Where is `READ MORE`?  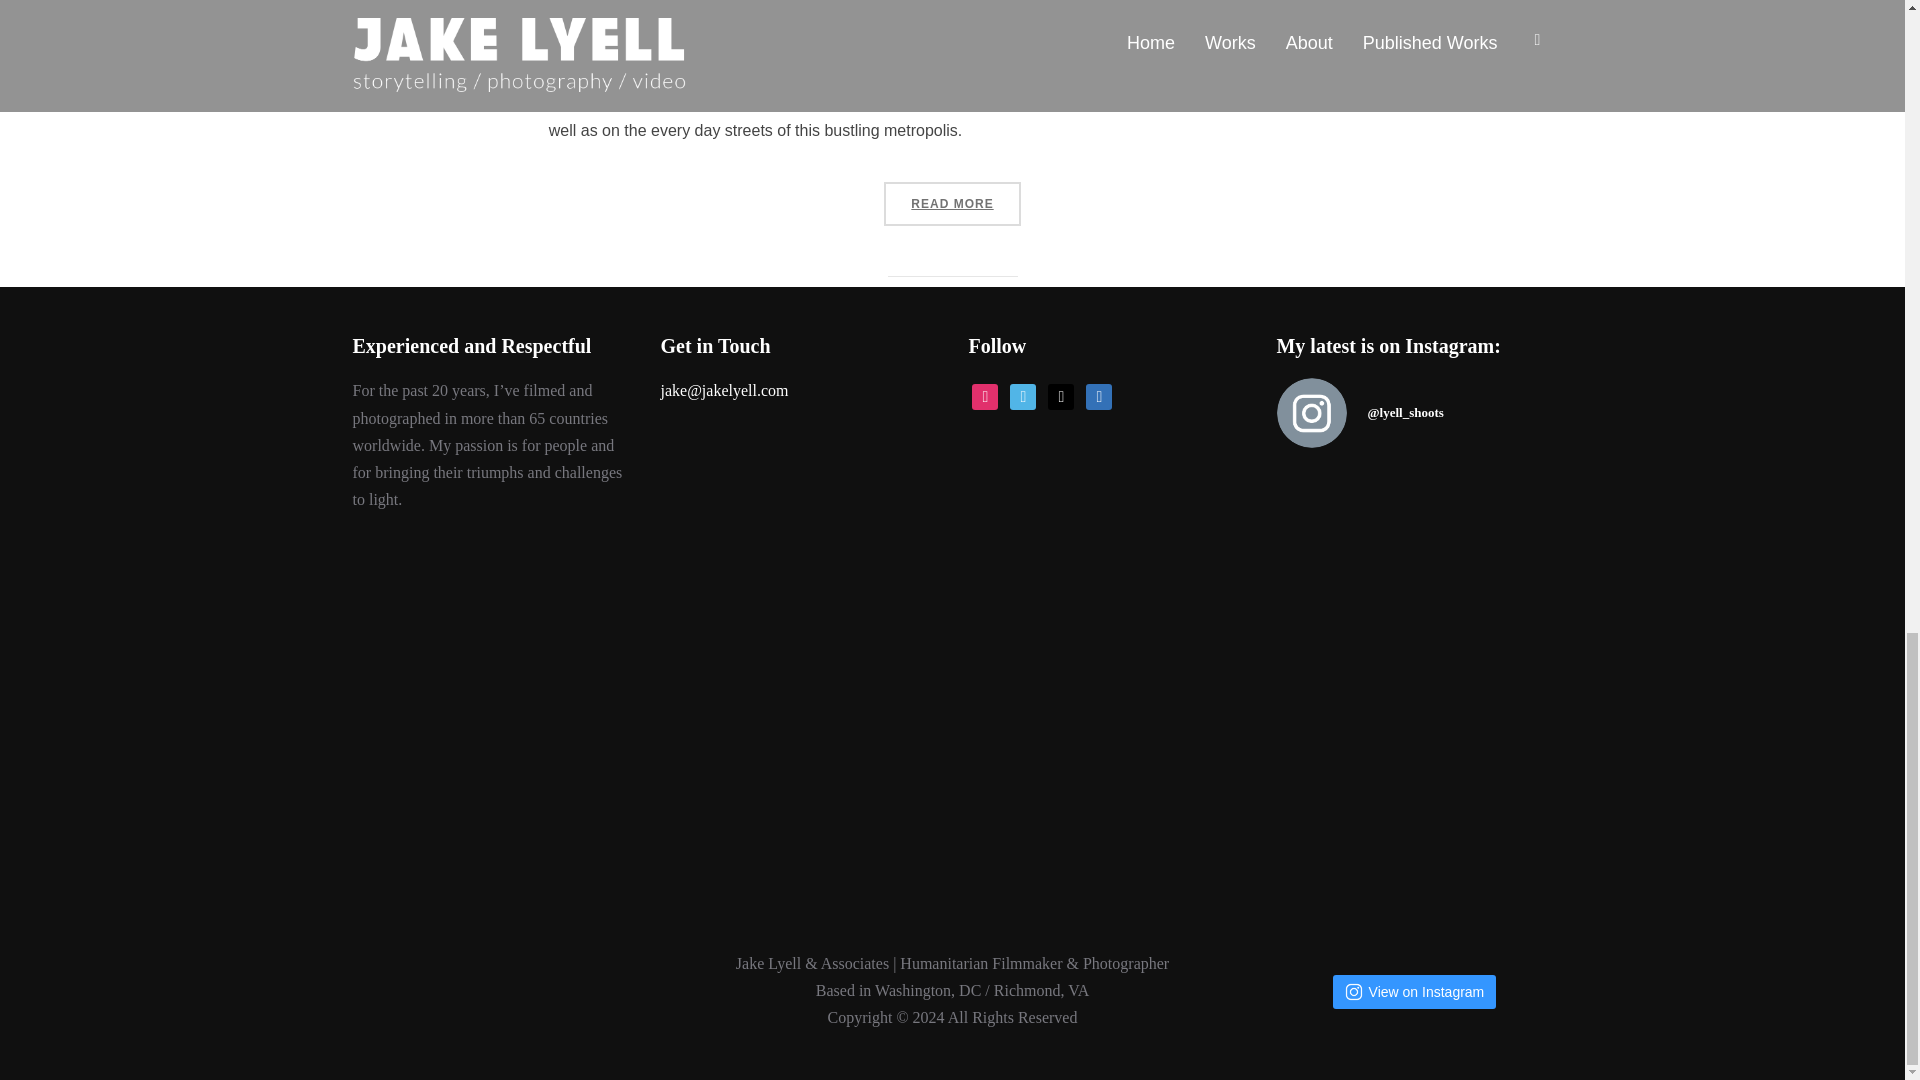
READ MORE is located at coordinates (951, 204).